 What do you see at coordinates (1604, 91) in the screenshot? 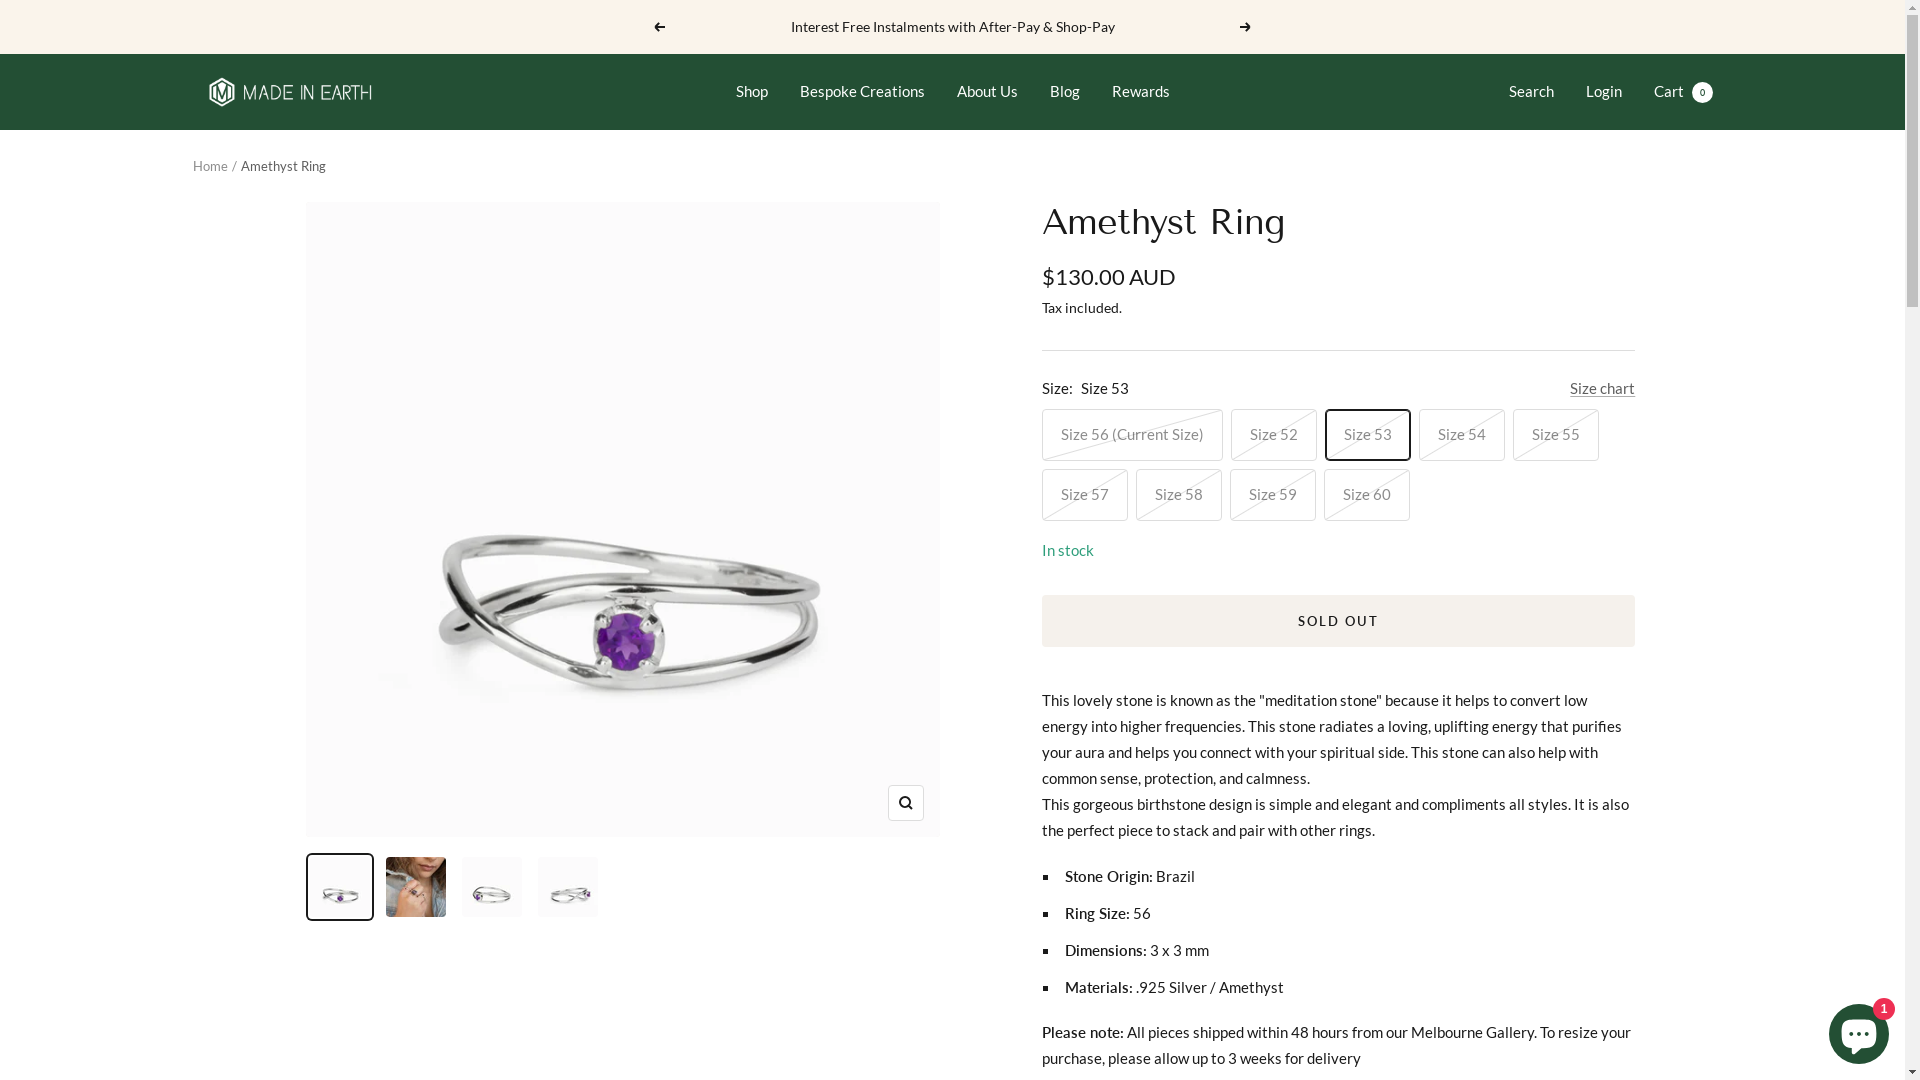
I see `Login` at bounding box center [1604, 91].